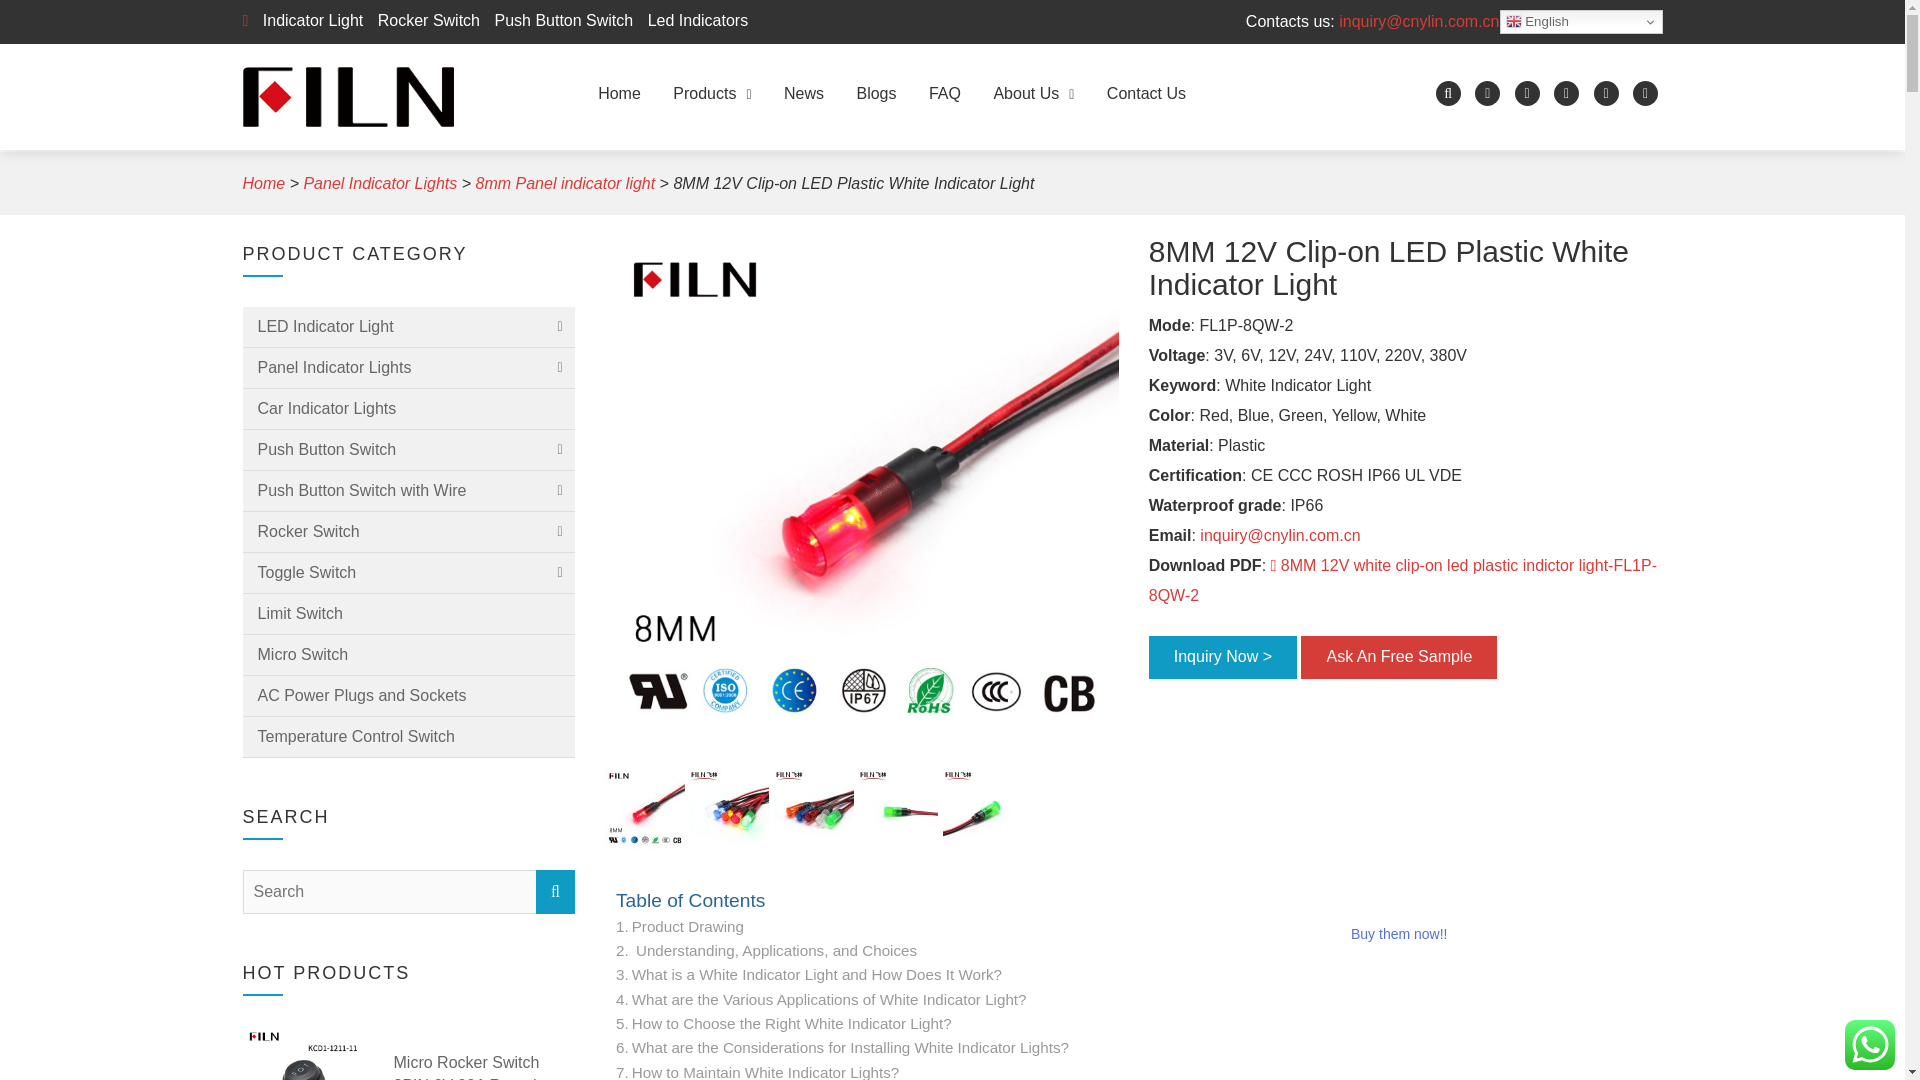  What do you see at coordinates (308, 20) in the screenshot?
I see `Indicator Light` at bounding box center [308, 20].